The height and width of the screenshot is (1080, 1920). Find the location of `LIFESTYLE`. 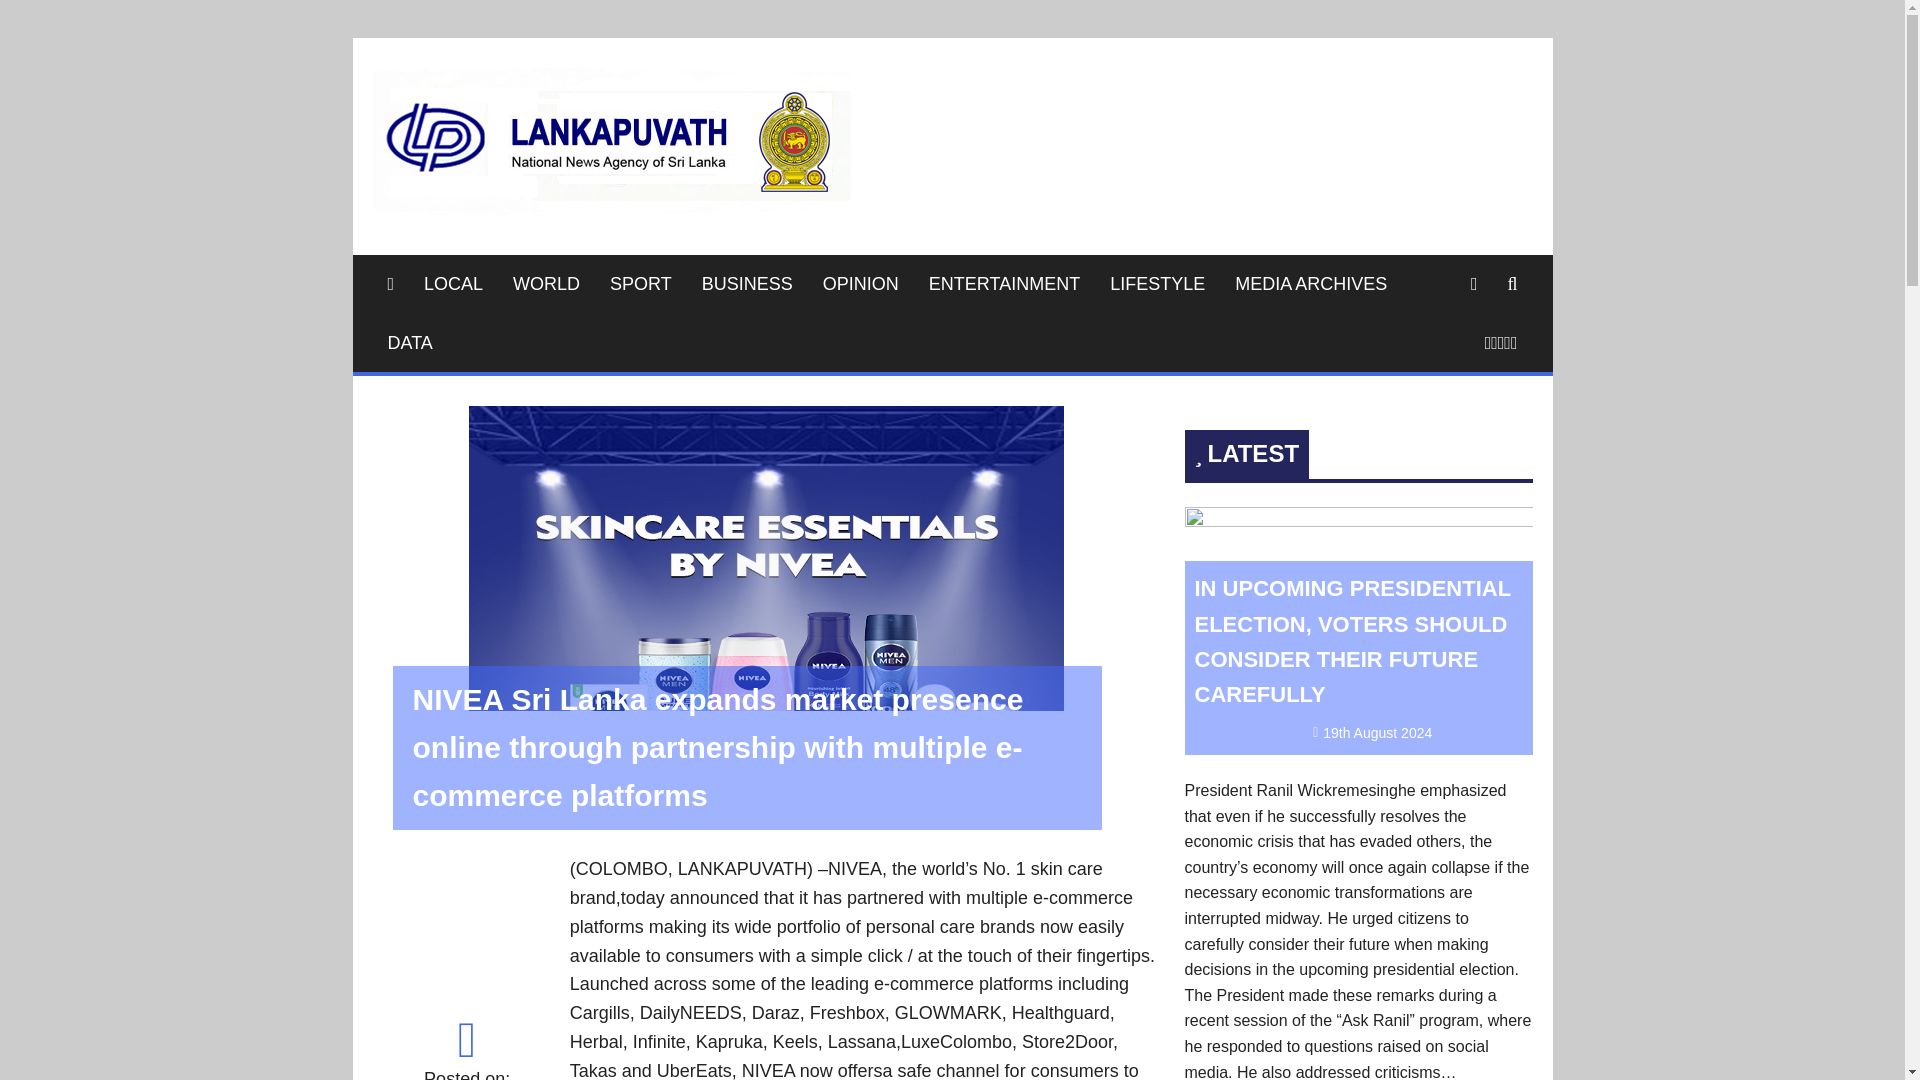

LIFESTYLE is located at coordinates (1156, 284).